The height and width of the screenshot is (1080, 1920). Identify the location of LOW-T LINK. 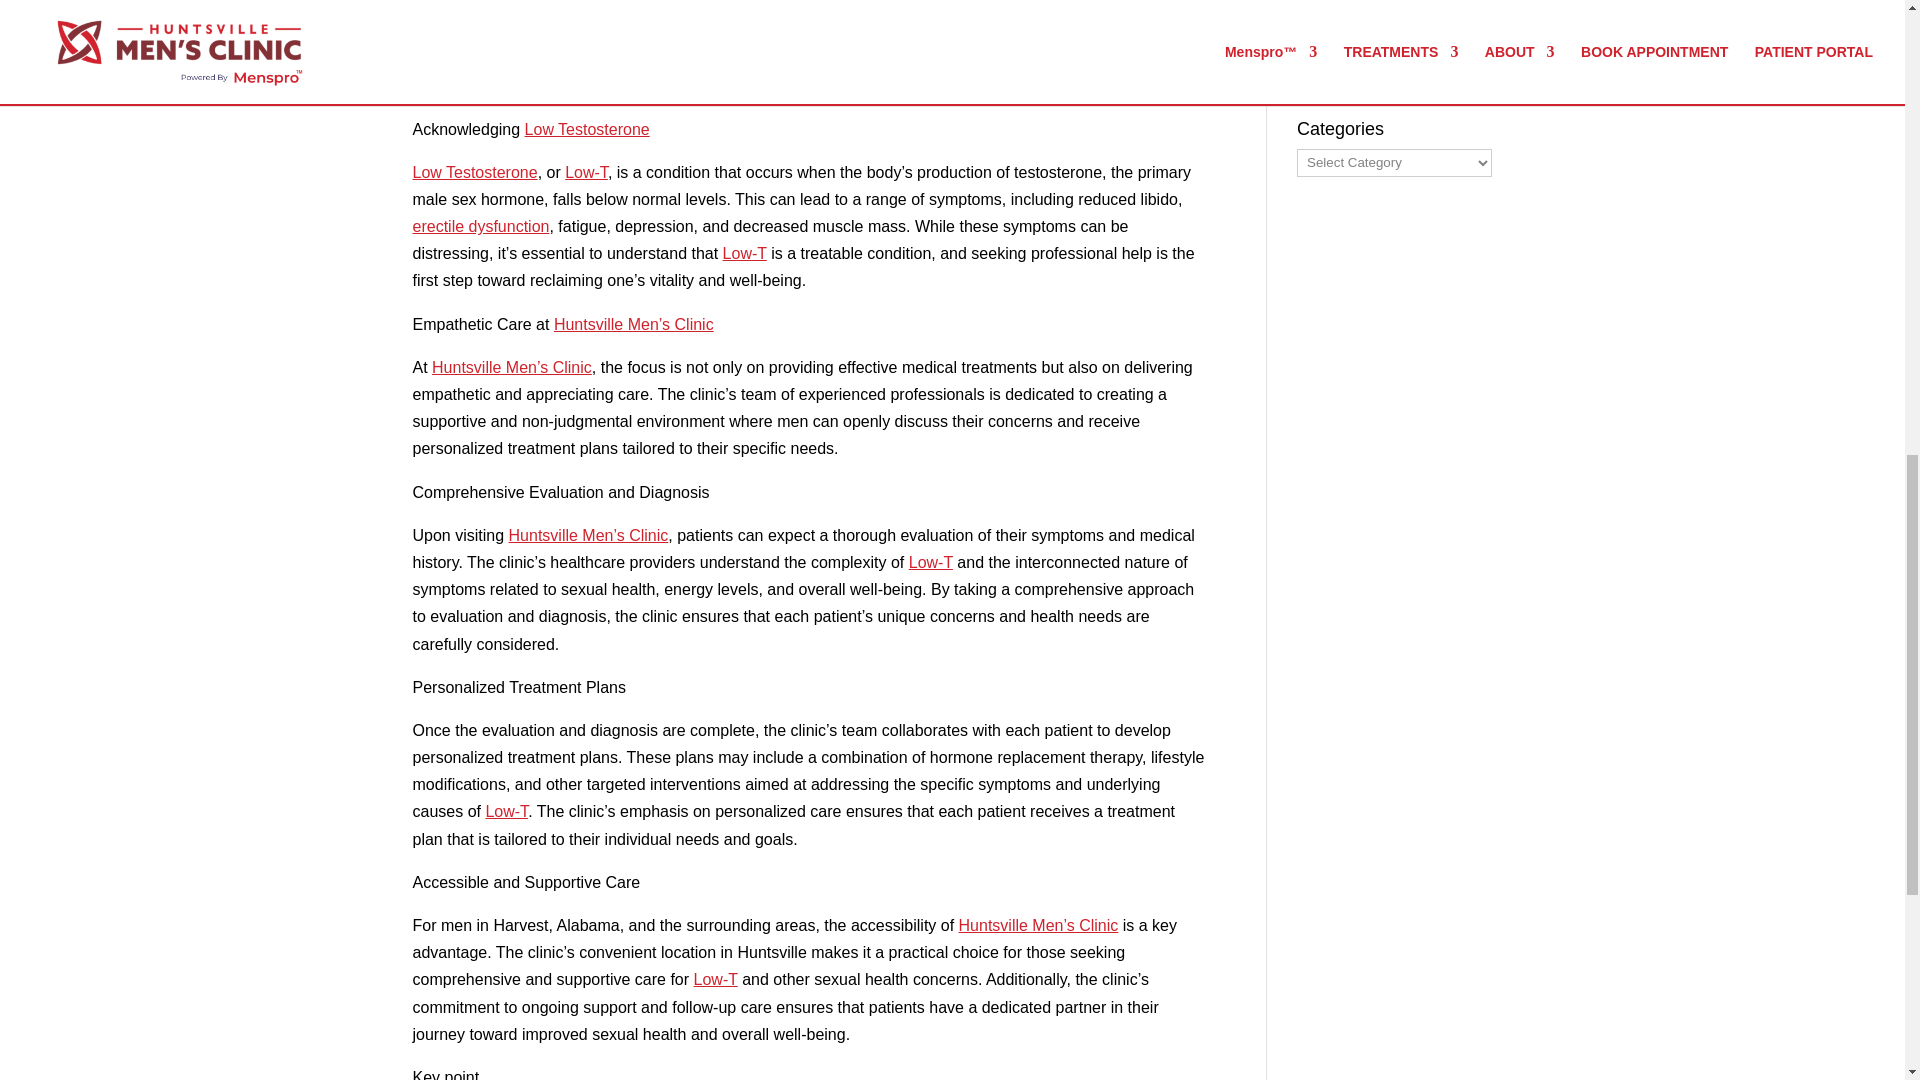
(474, 172).